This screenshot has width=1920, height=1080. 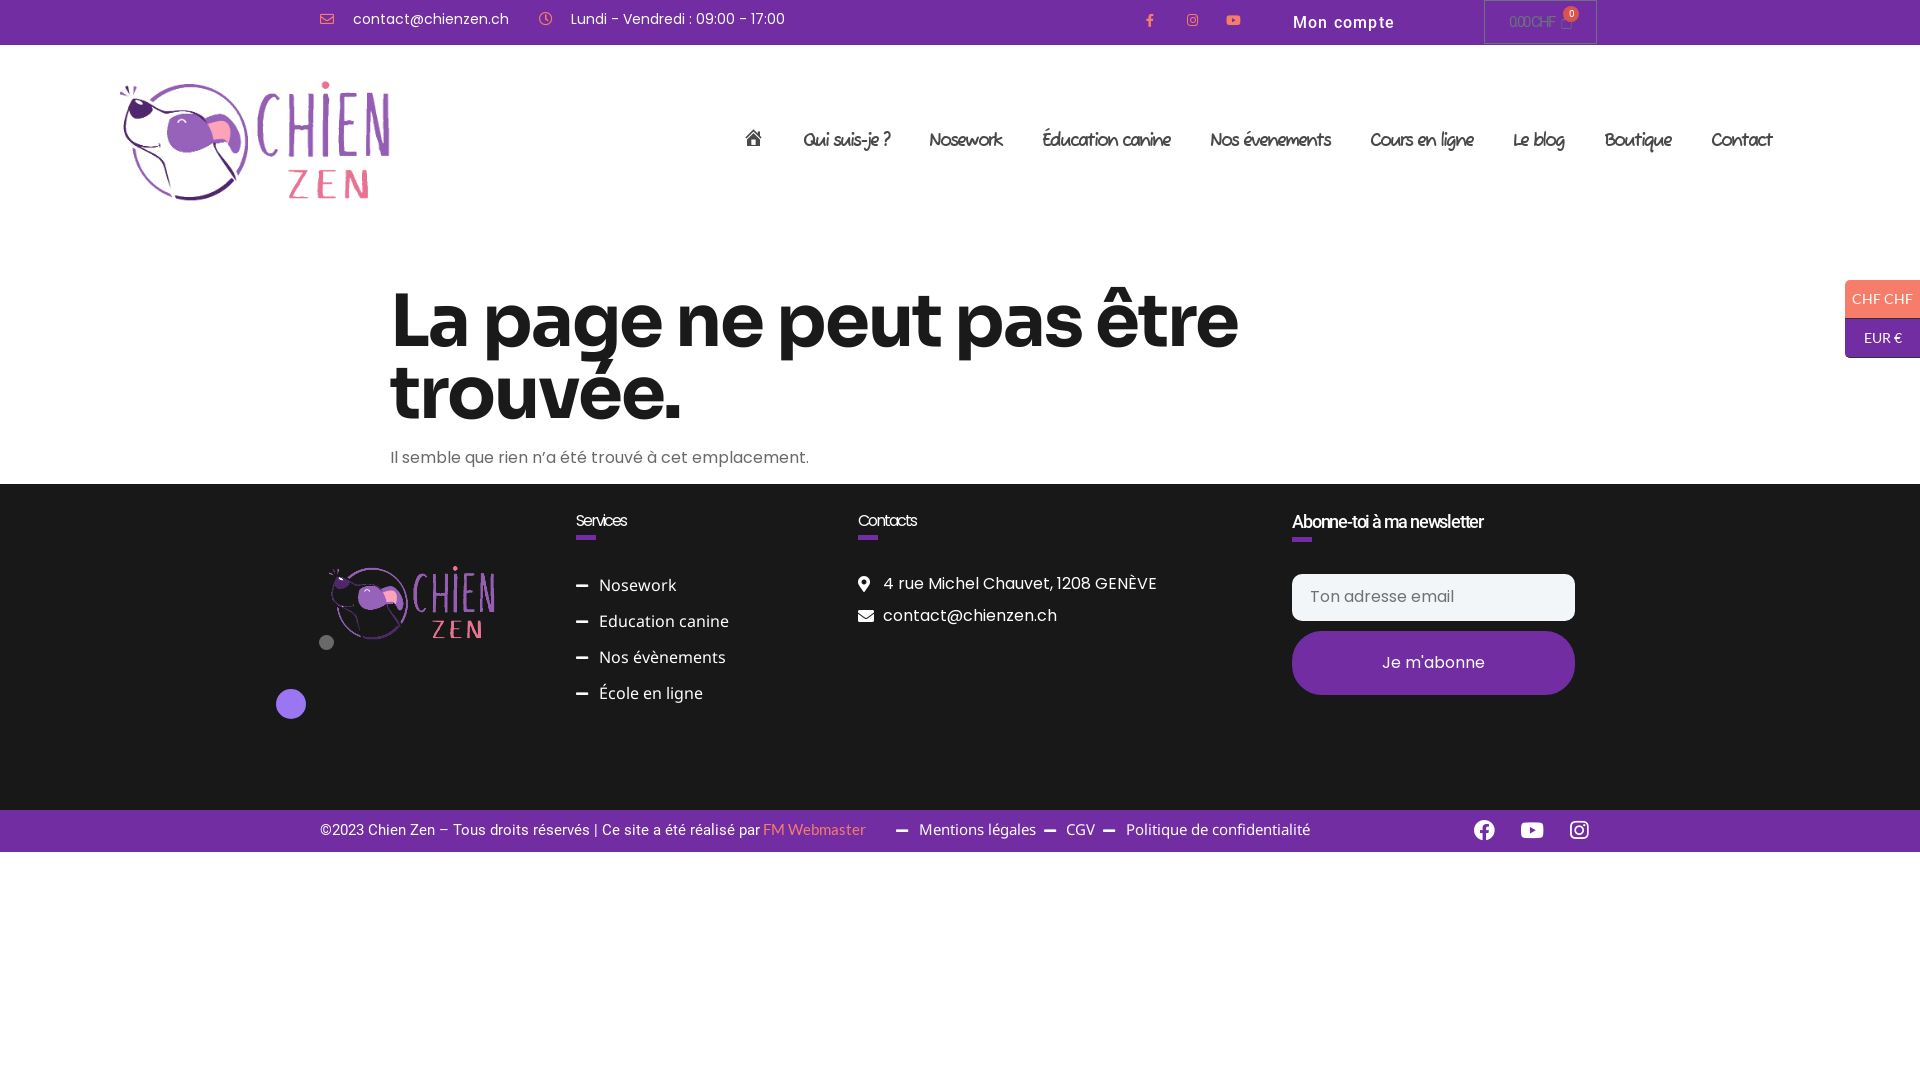 I want to click on Nosework, so click(x=702, y=586).